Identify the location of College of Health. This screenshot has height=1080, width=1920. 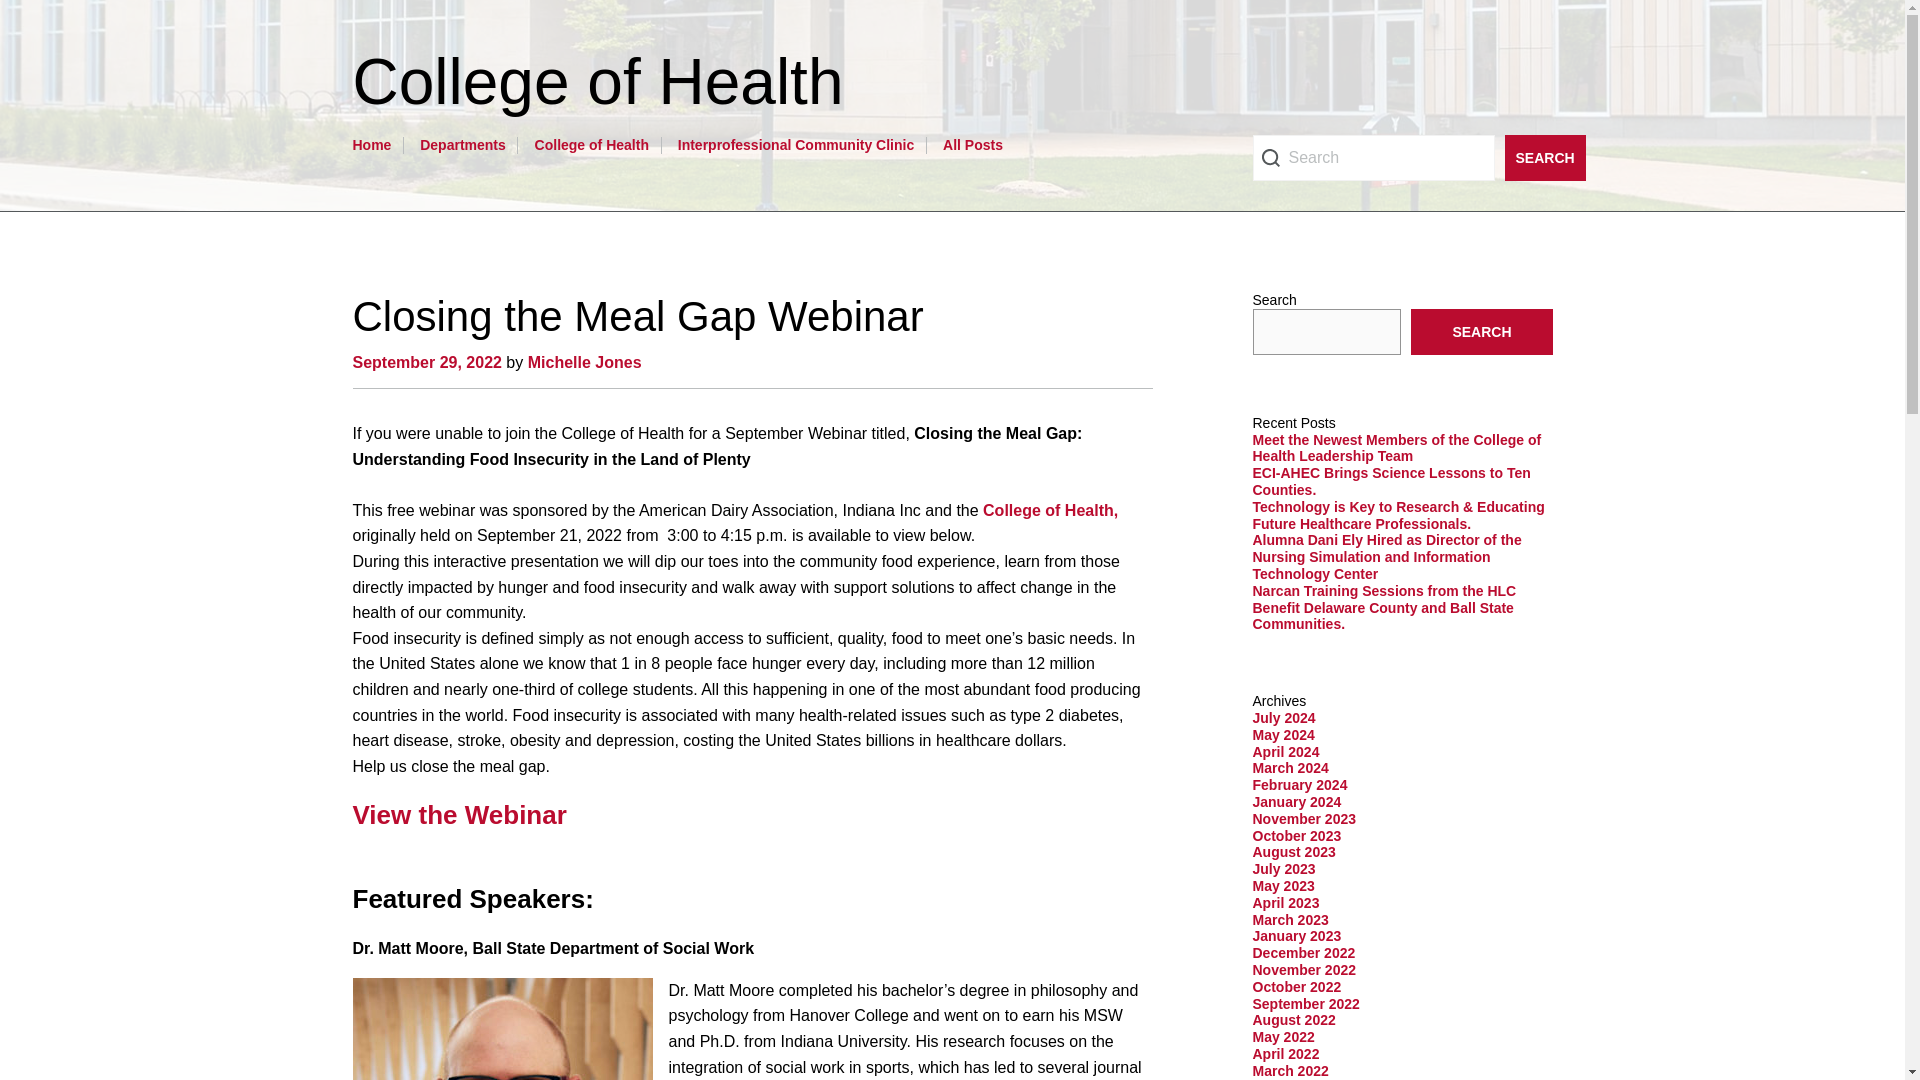
(592, 145).